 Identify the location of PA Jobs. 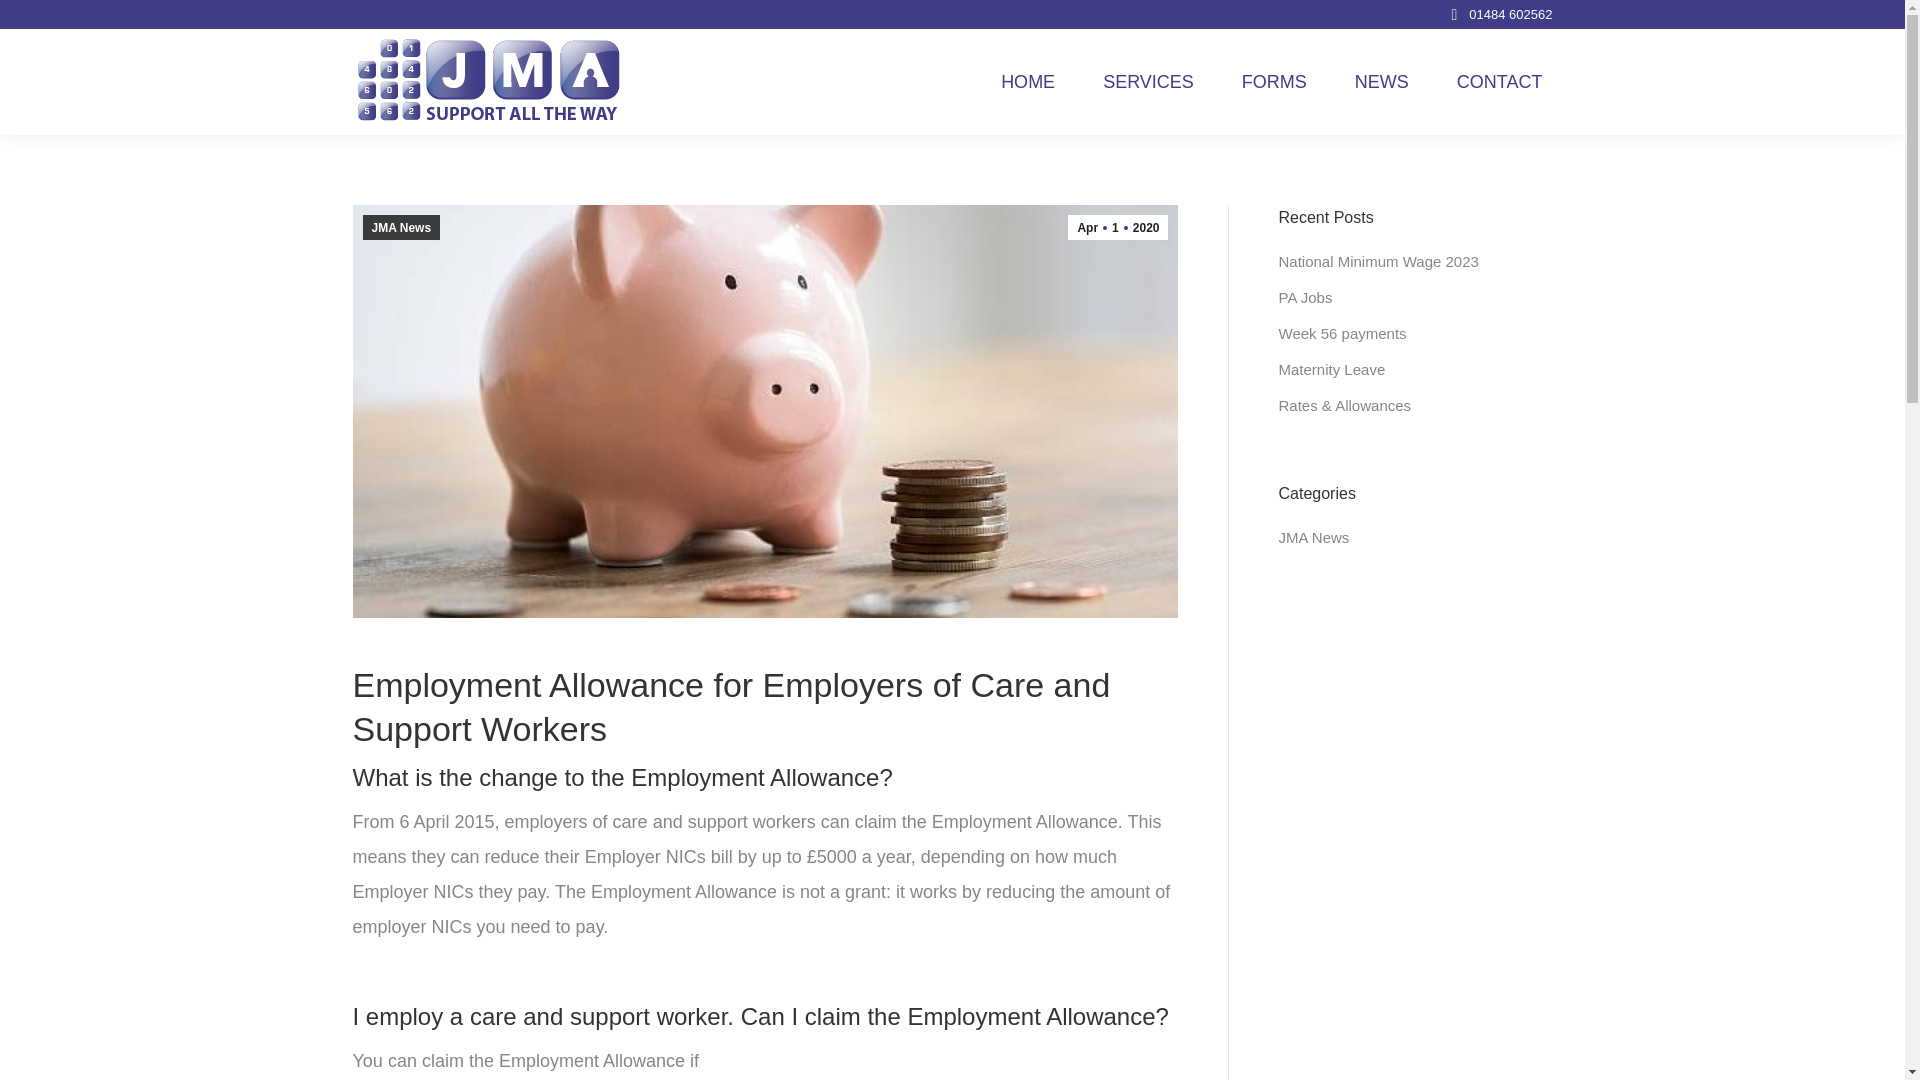
(1305, 297).